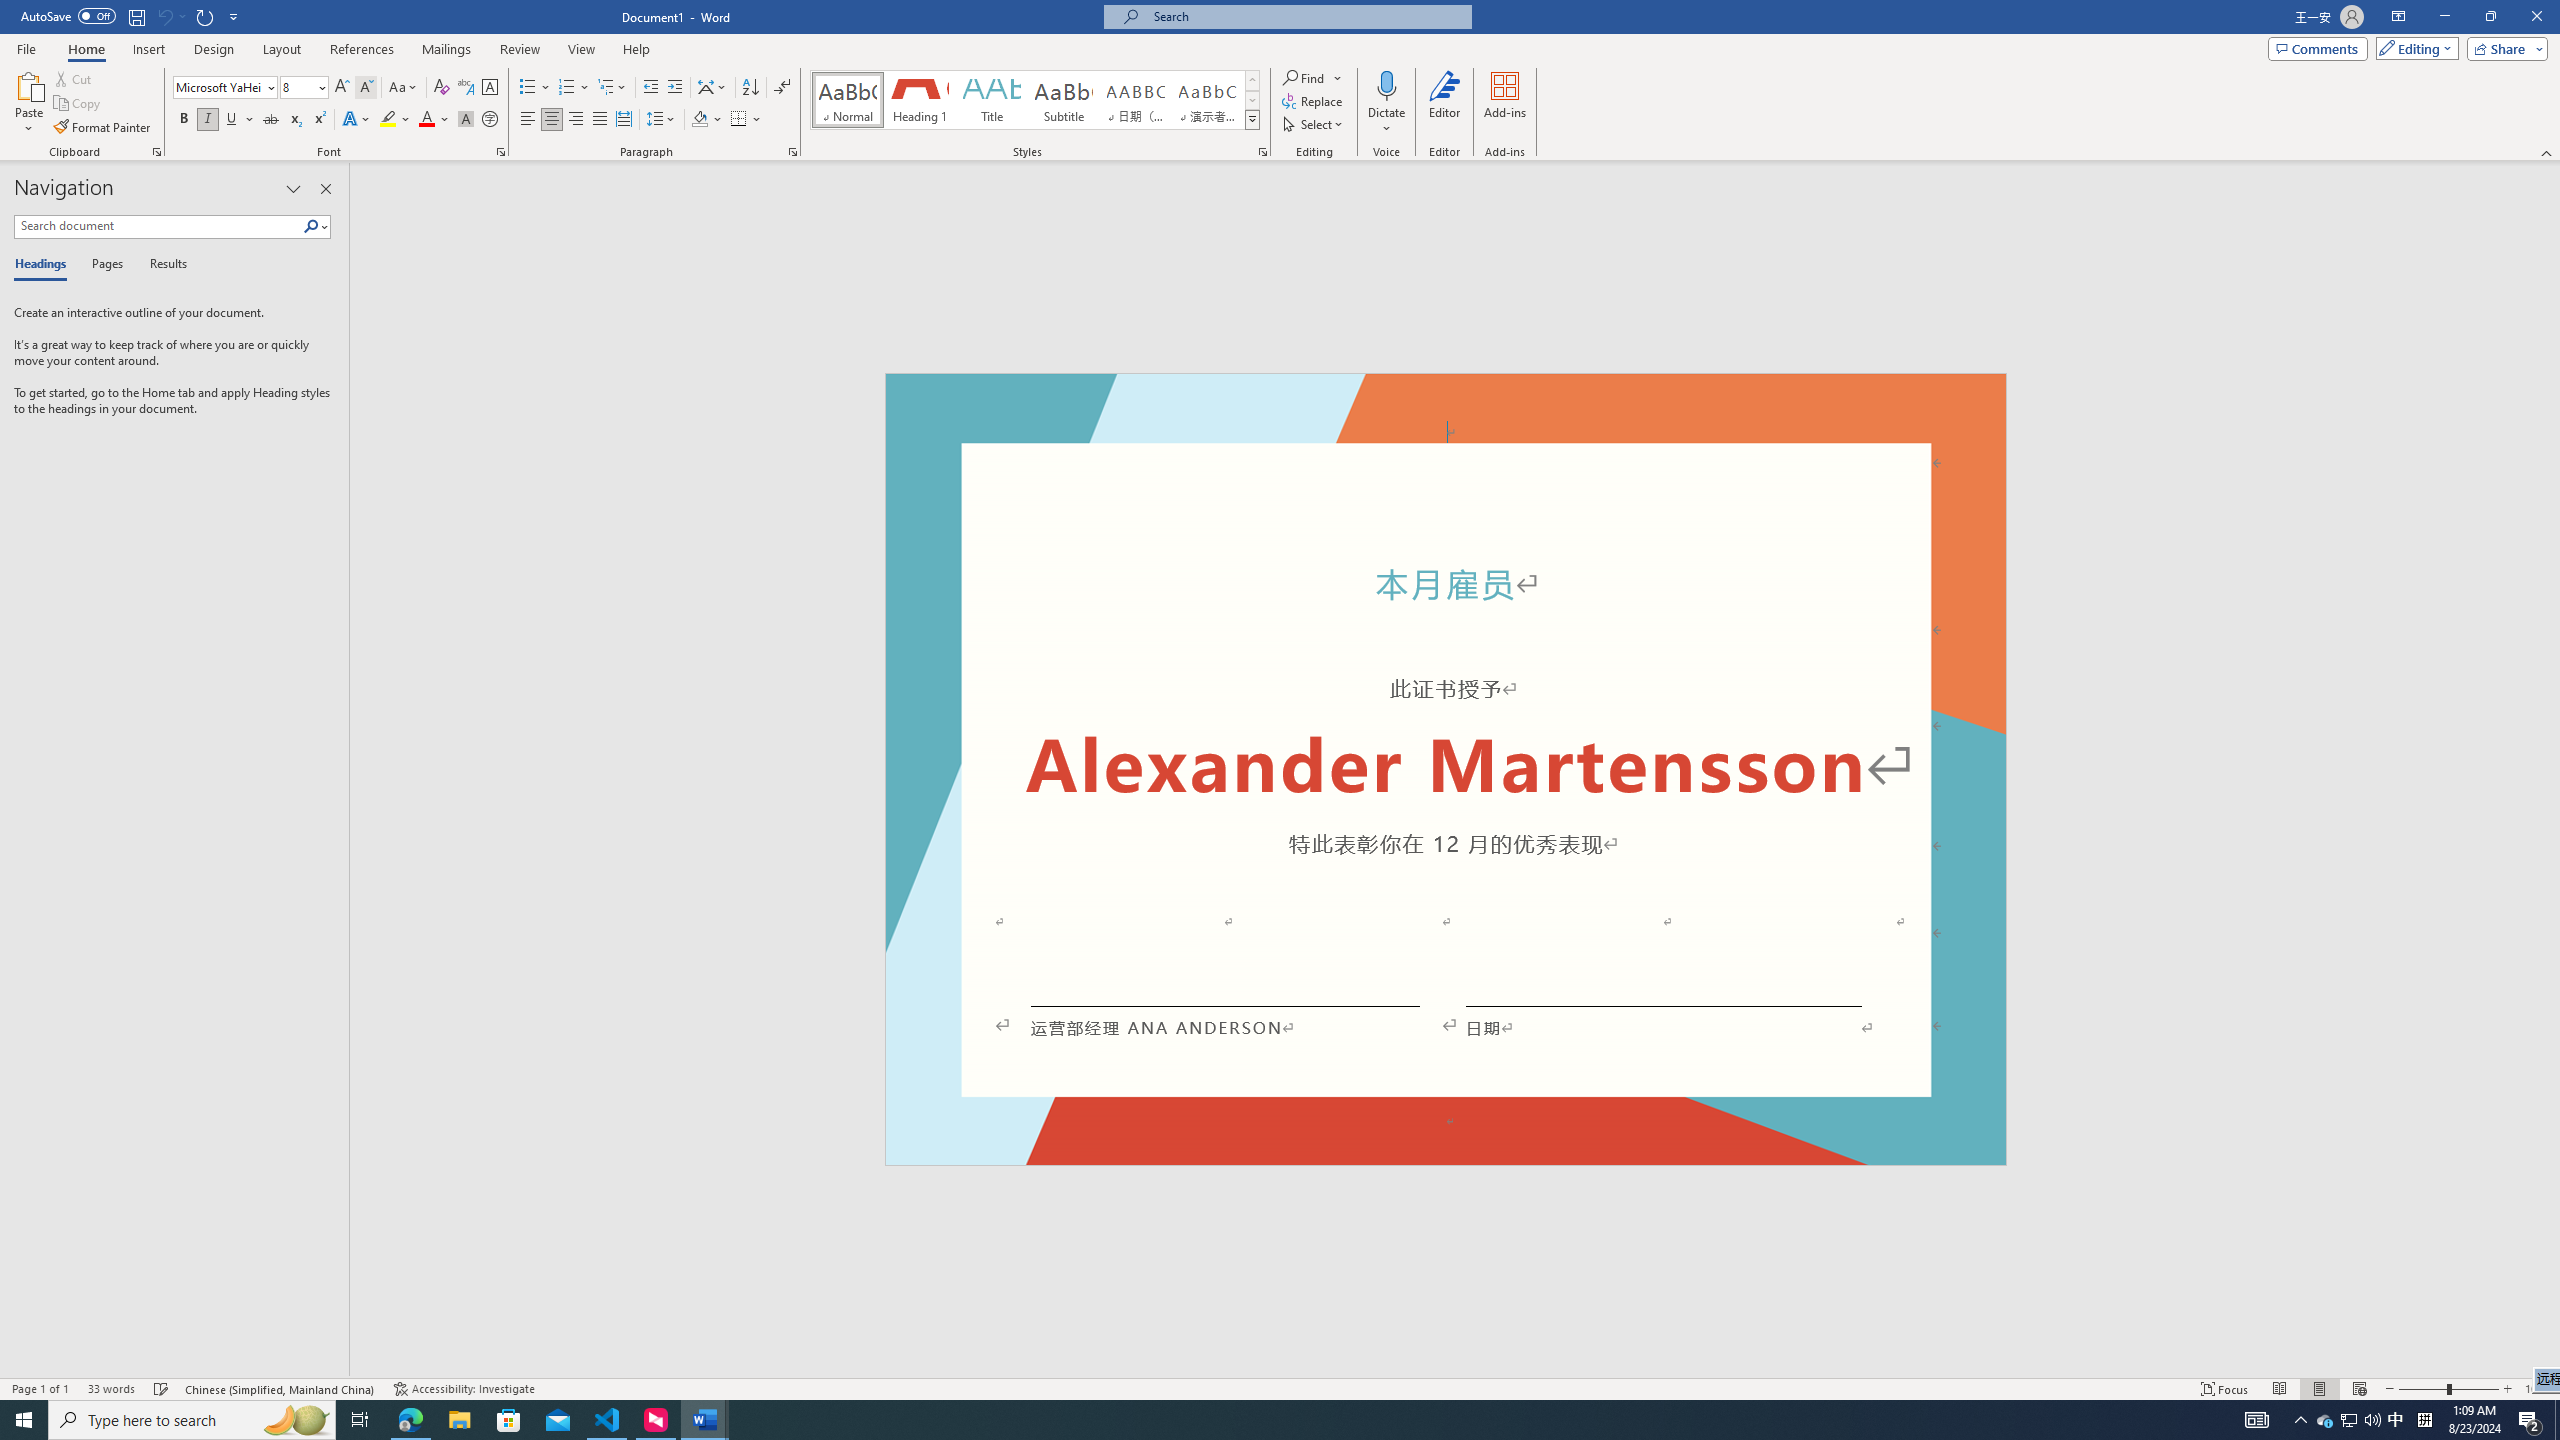 This screenshot has width=2560, height=1440. Describe the element at coordinates (29, 85) in the screenshot. I see `Paste` at that location.